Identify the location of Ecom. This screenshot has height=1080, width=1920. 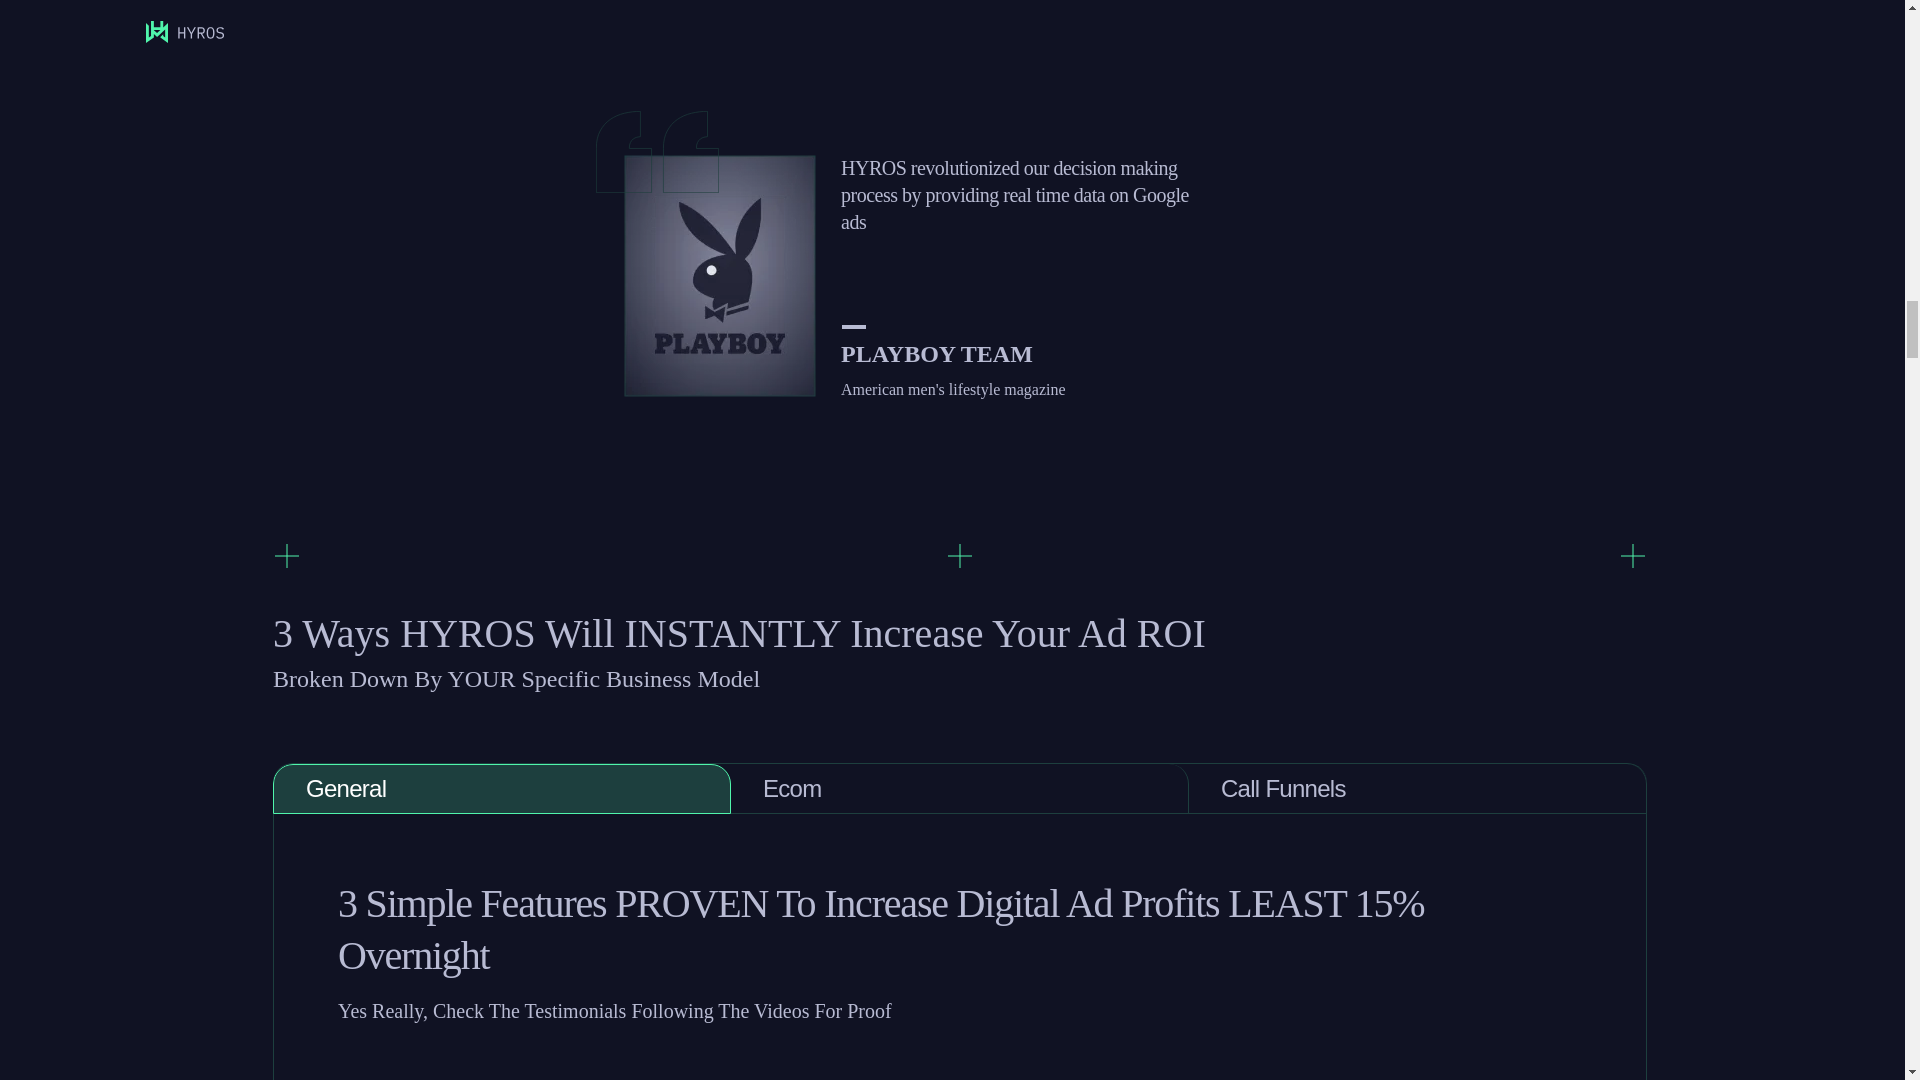
(960, 788).